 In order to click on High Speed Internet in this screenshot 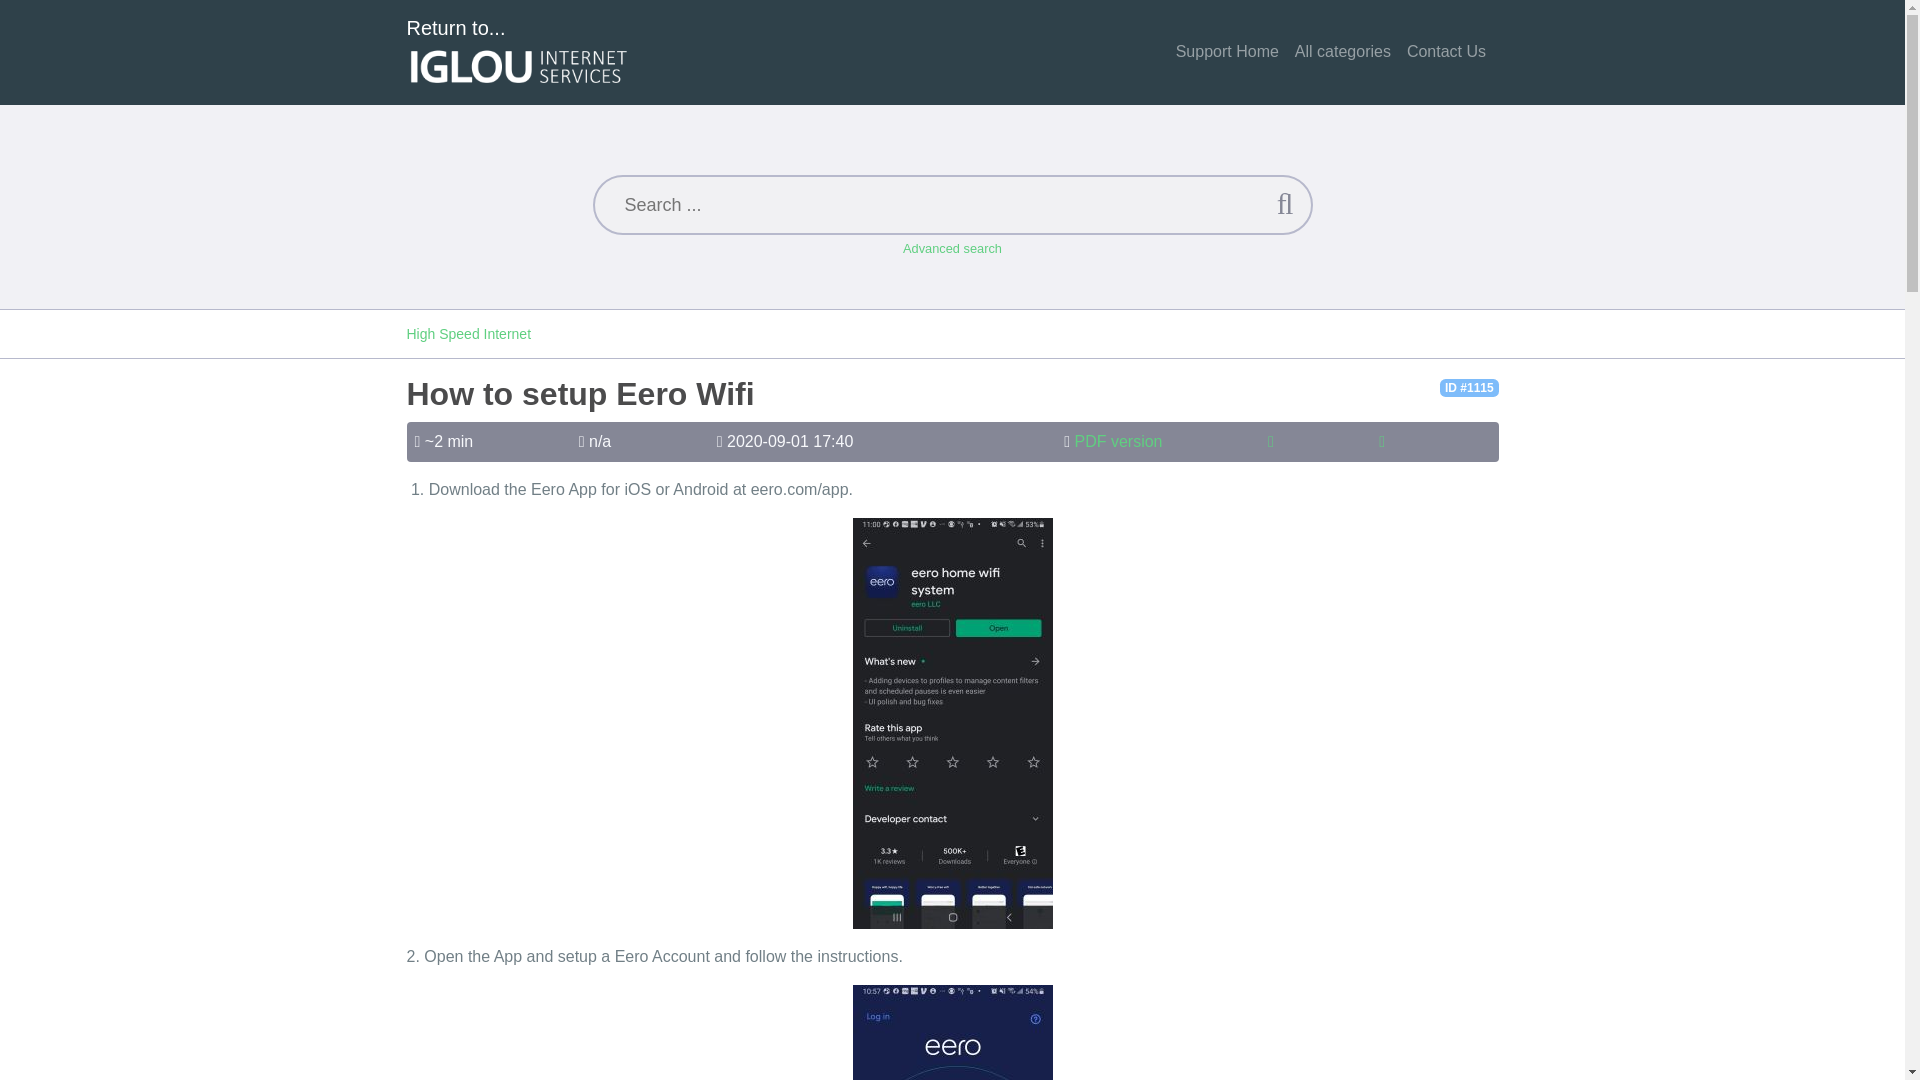, I will do `click(468, 334)`.